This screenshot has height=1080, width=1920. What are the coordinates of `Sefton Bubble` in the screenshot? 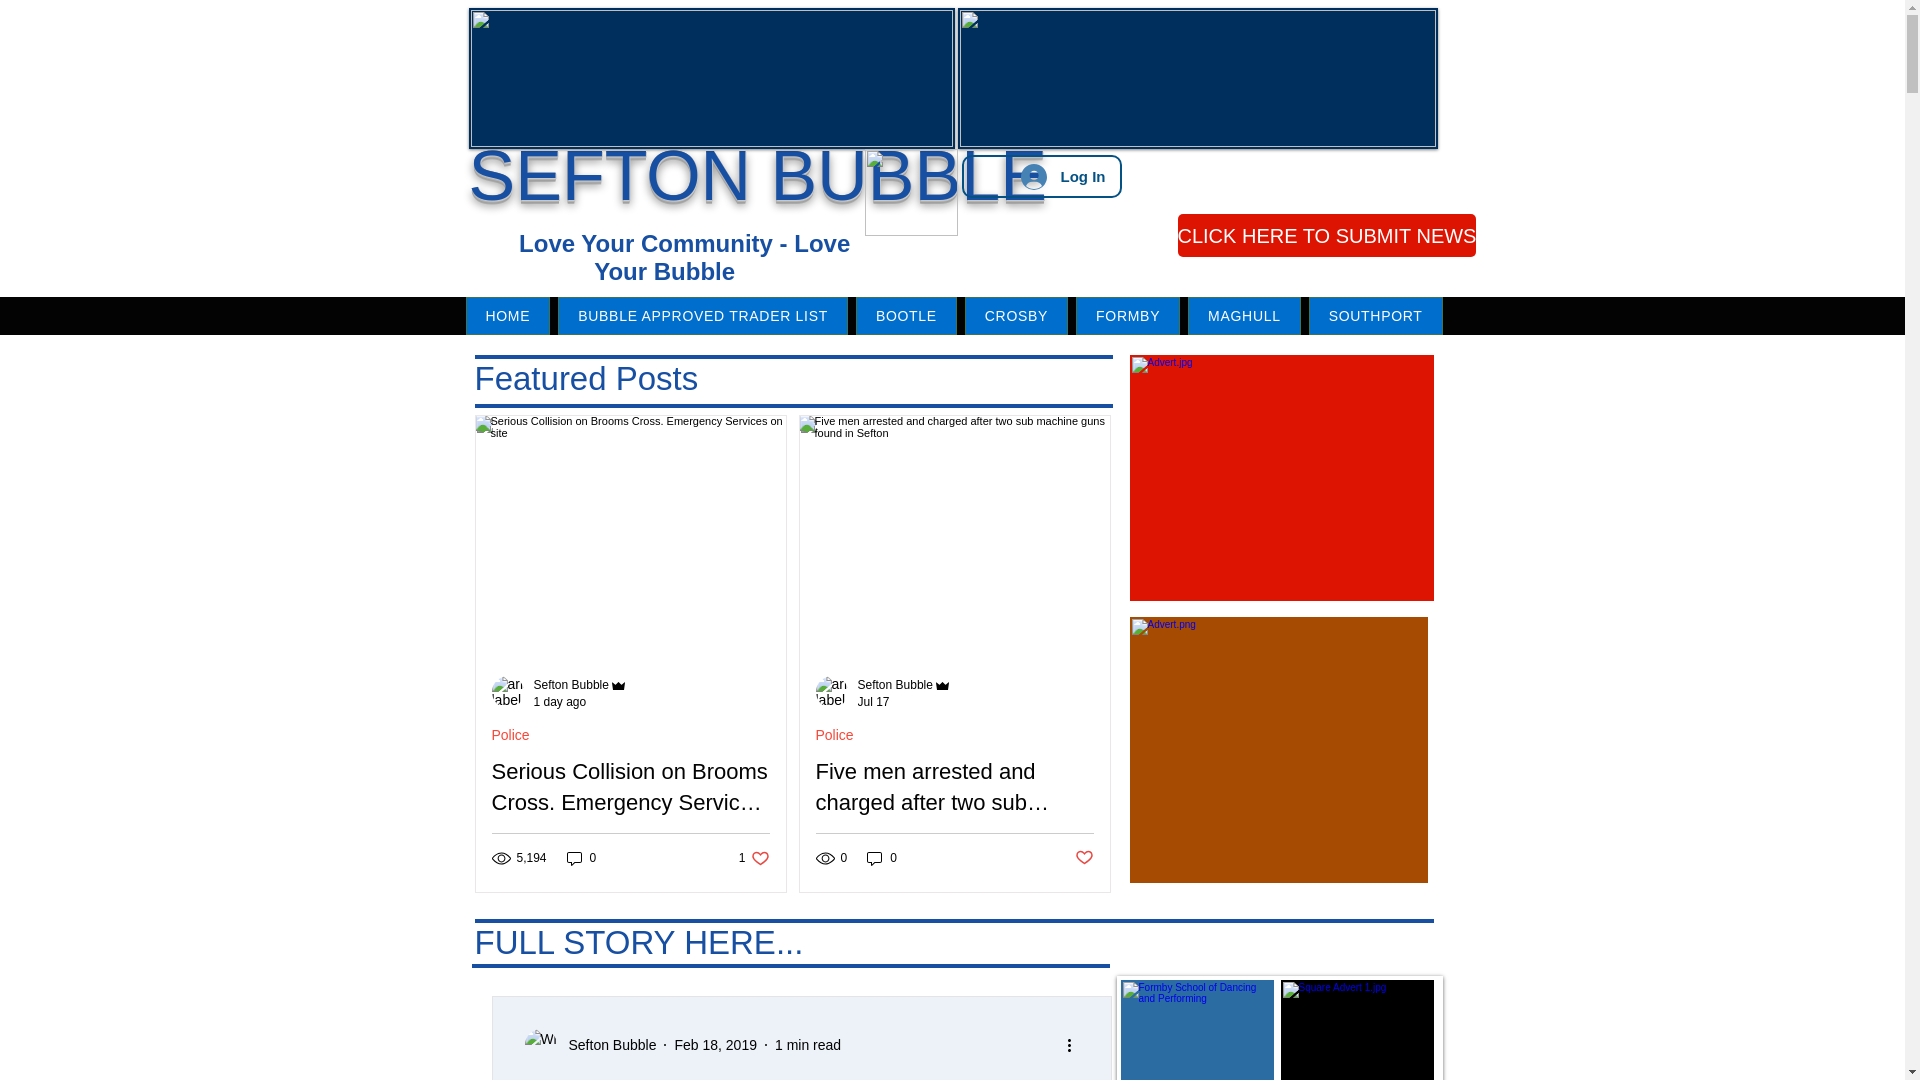 It's located at (681, 258).